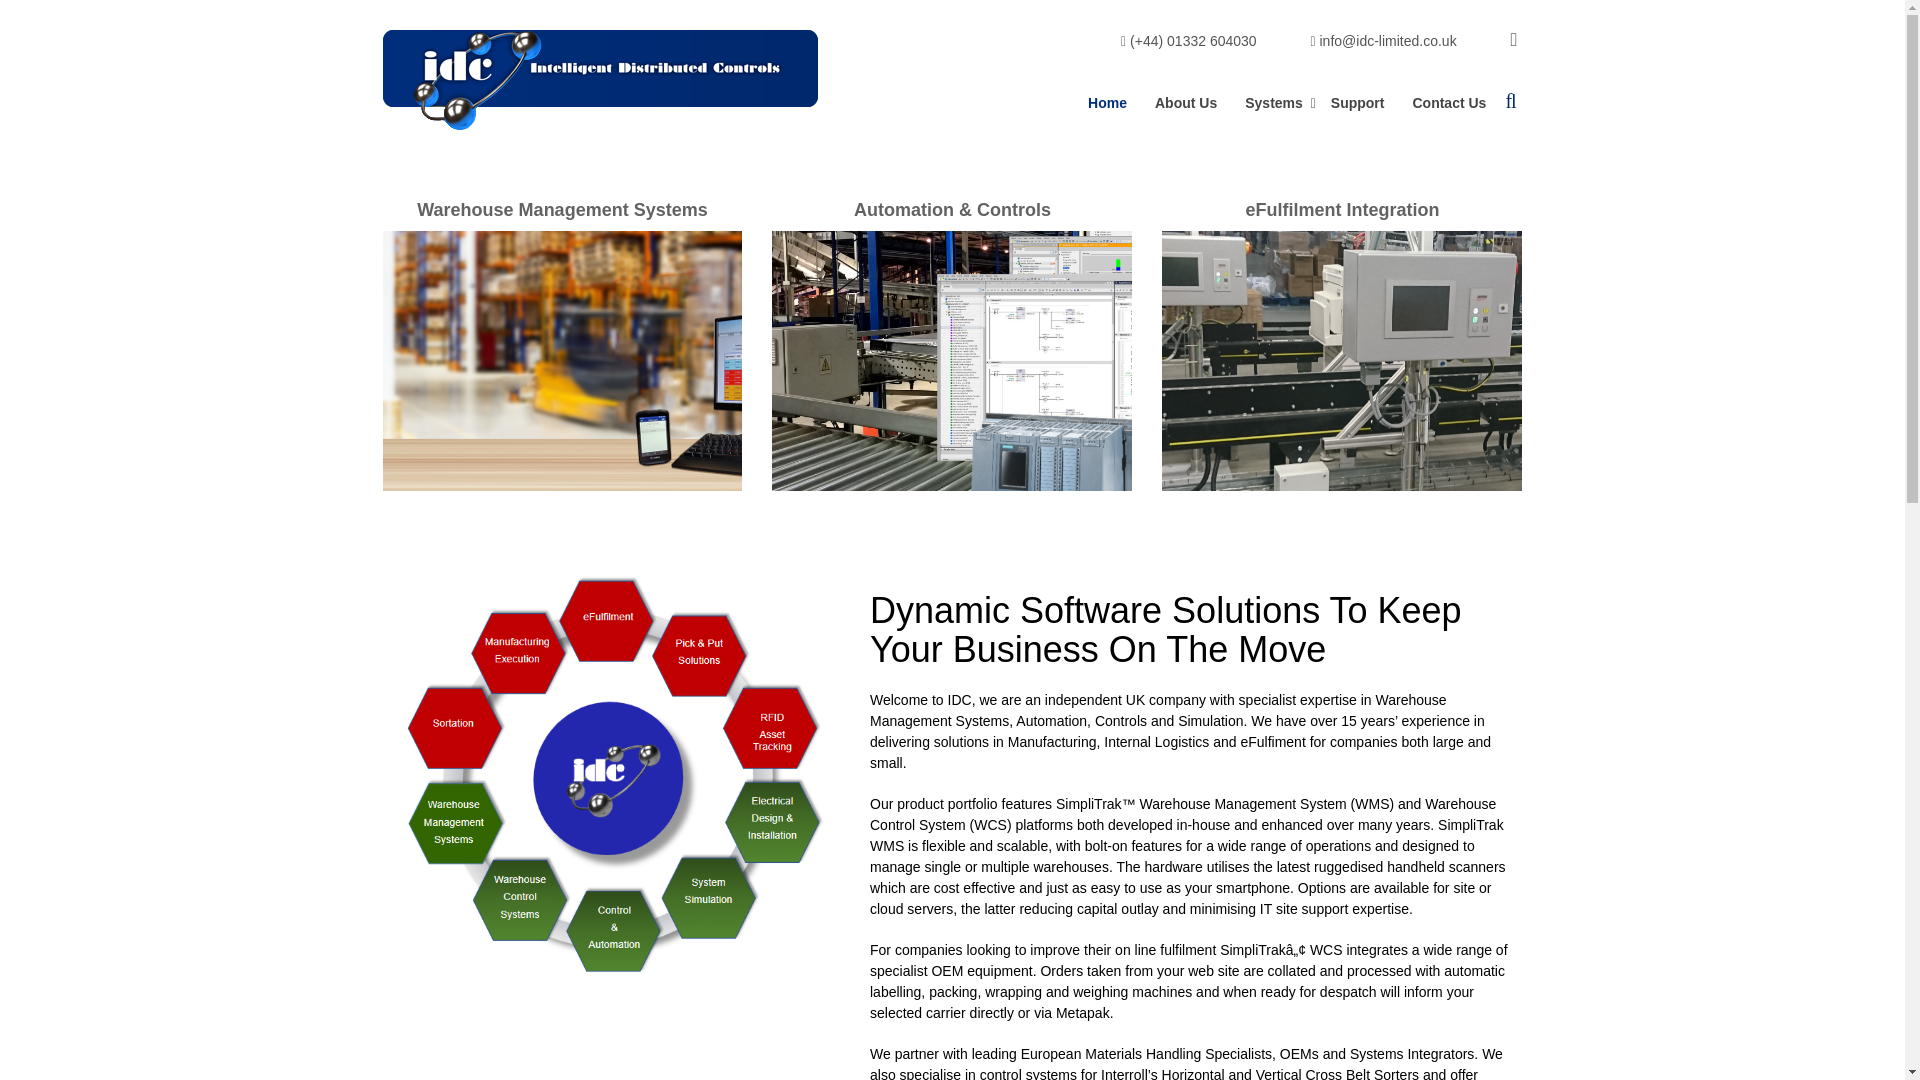 The image size is (1920, 1080). I want to click on Support, so click(1358, 102).